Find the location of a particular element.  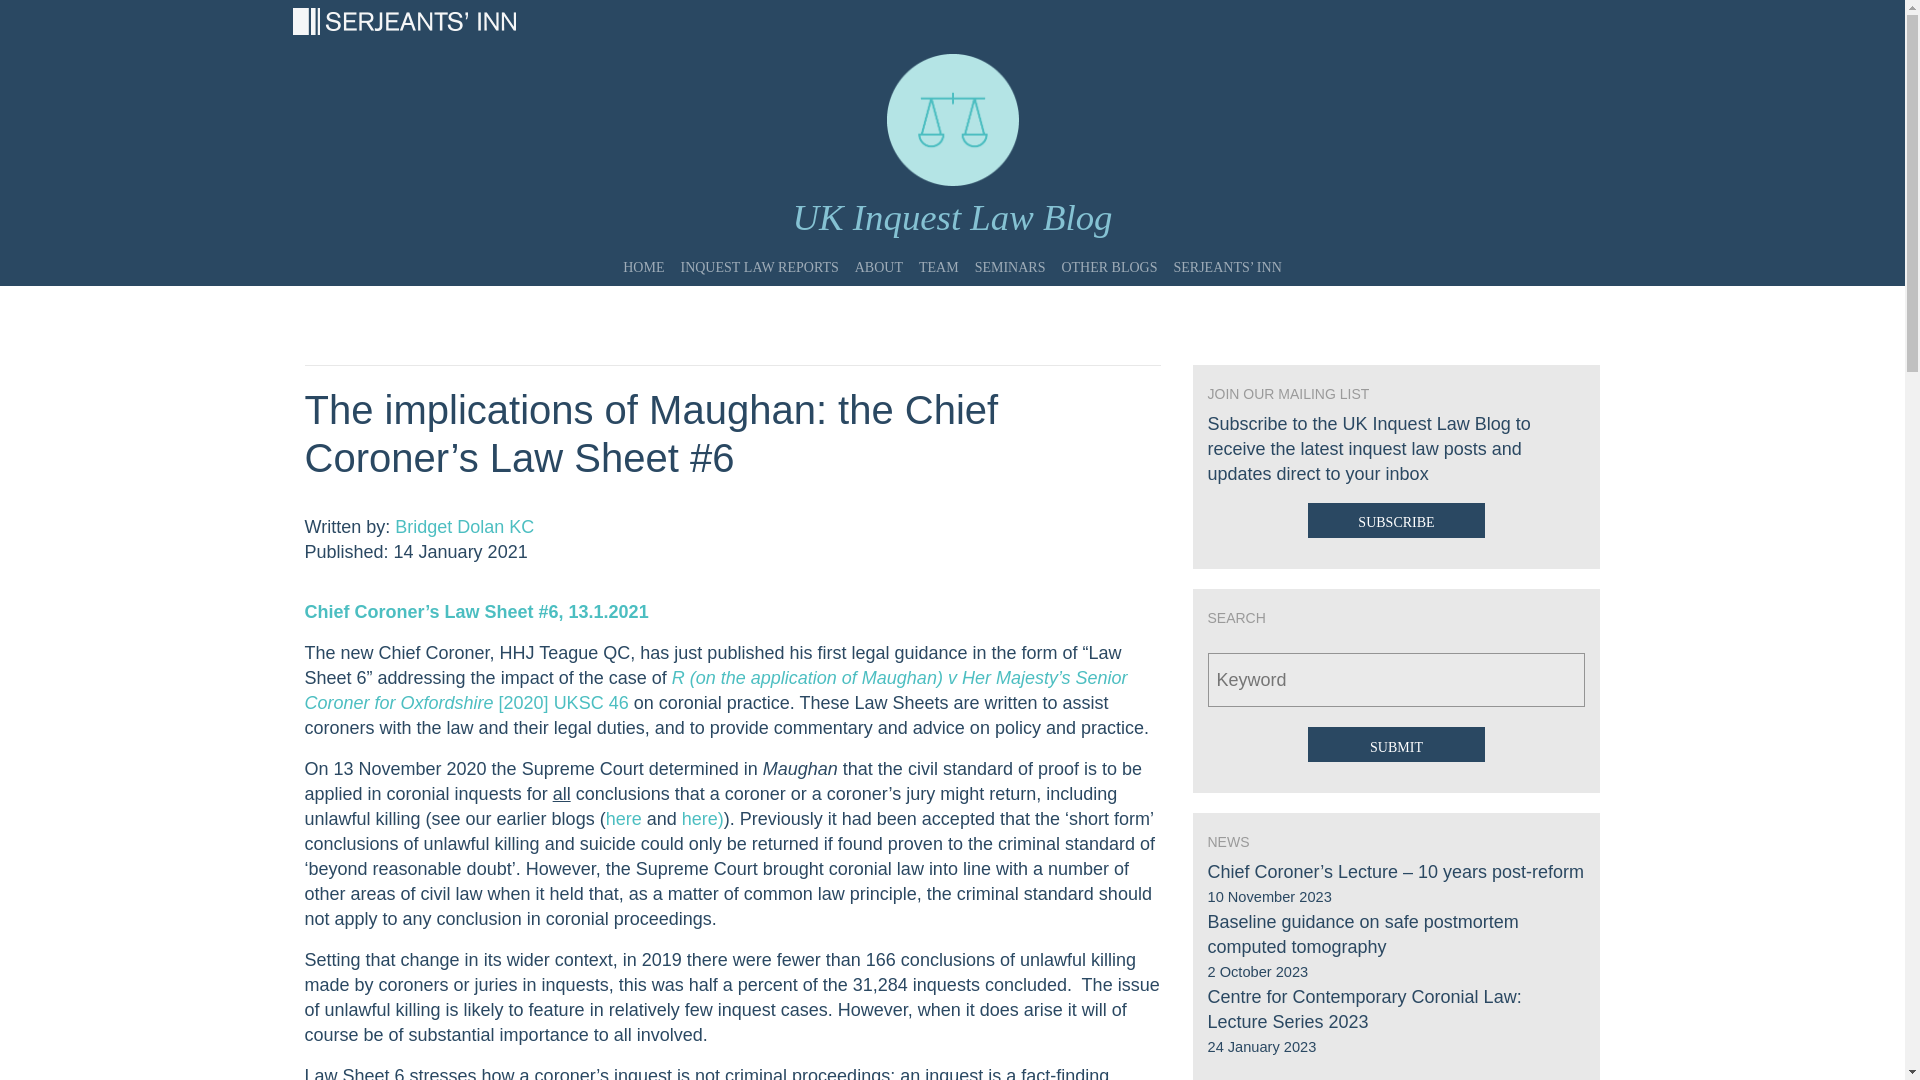

Submit is located at coordinates (1396, 744).